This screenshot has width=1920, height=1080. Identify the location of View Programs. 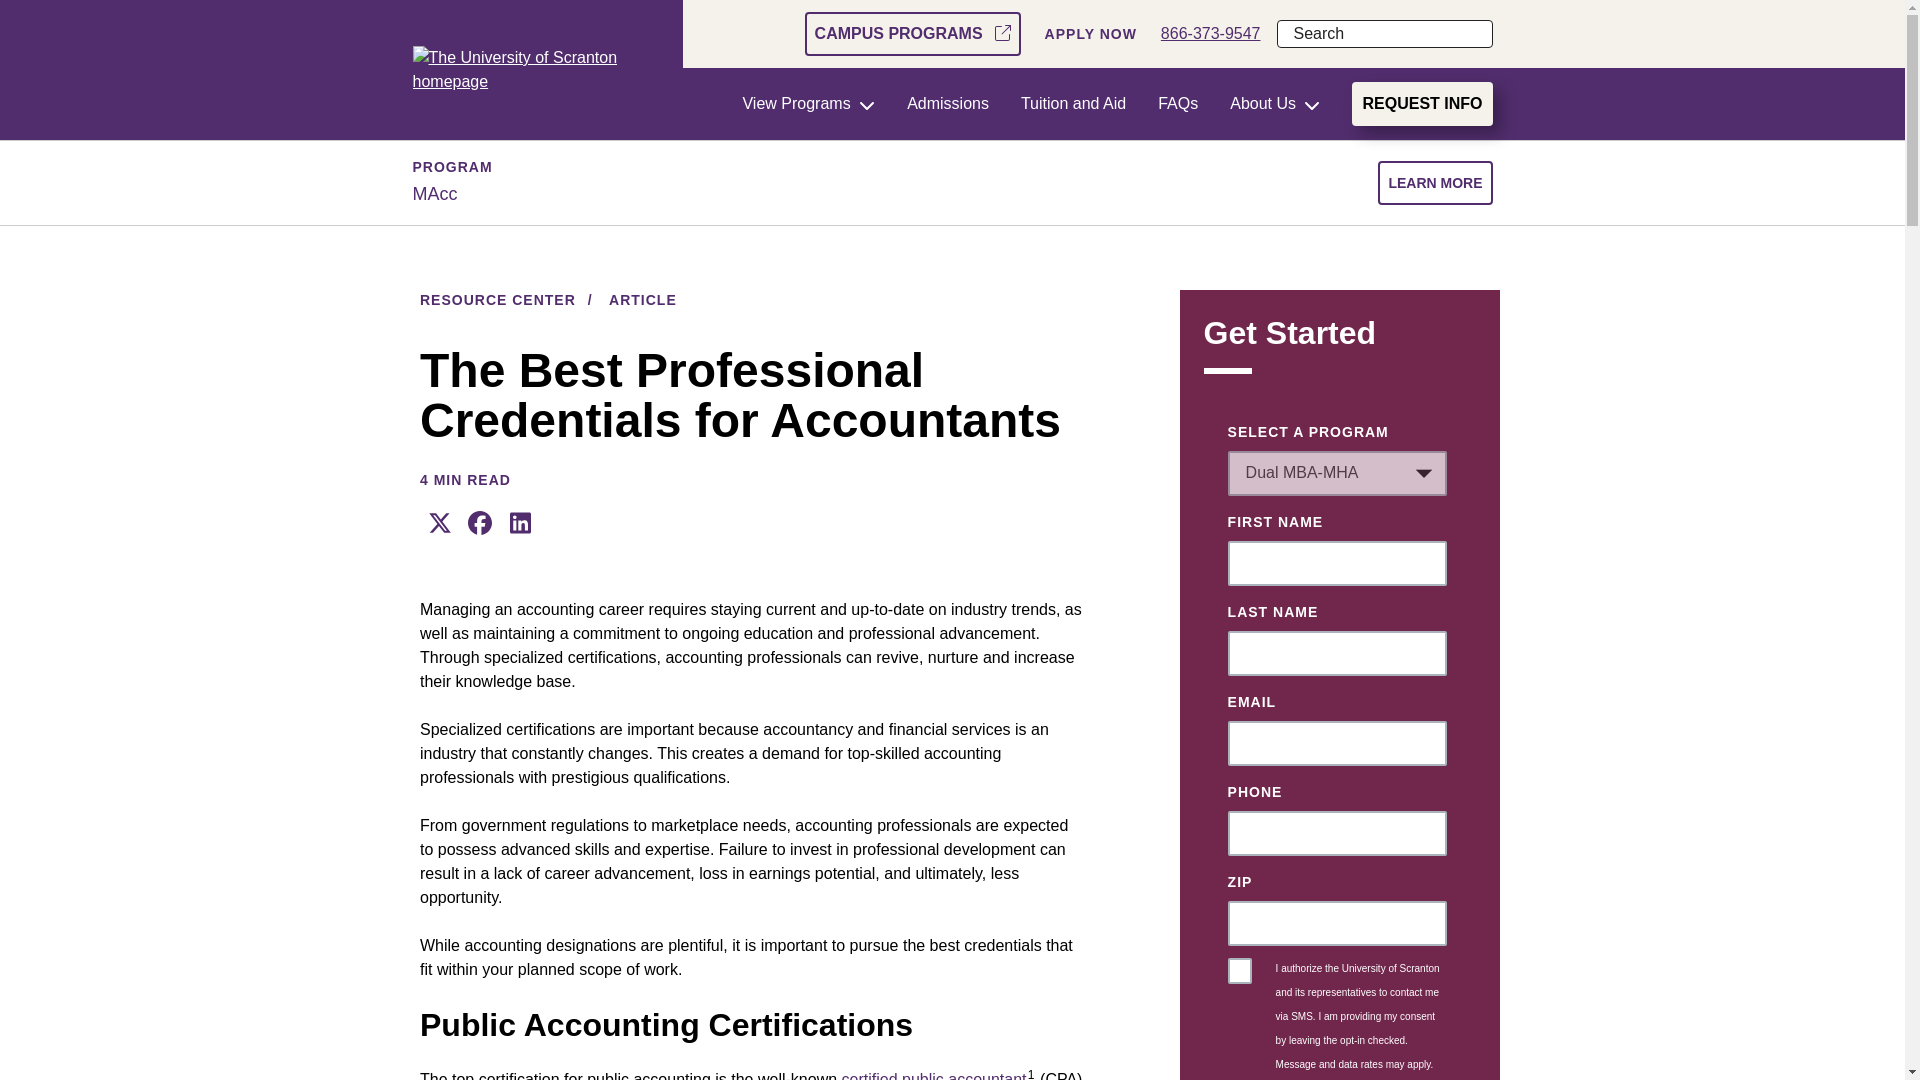
(808, 104).